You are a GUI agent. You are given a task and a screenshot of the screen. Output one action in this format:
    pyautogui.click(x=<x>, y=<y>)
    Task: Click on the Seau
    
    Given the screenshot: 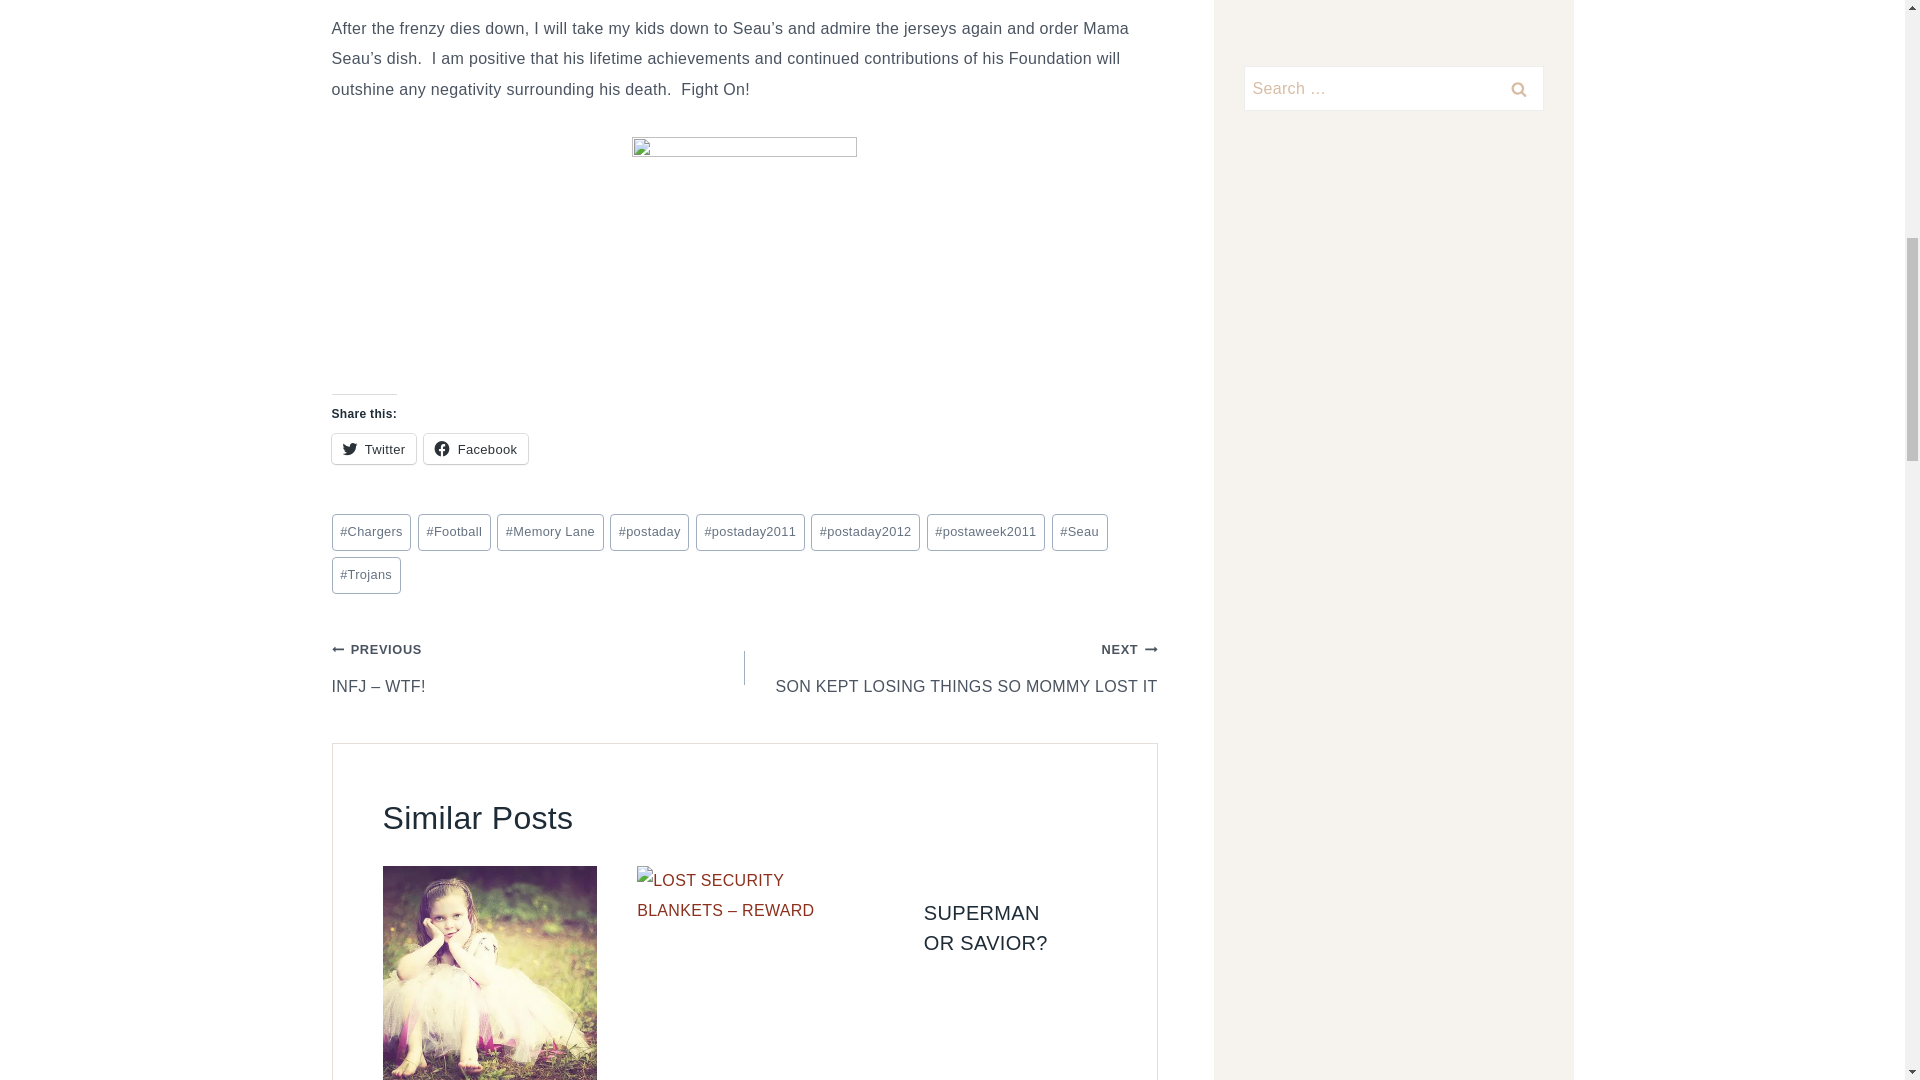 What is the action you would take?
    pyautogui.click(x=1080, y=532)
    